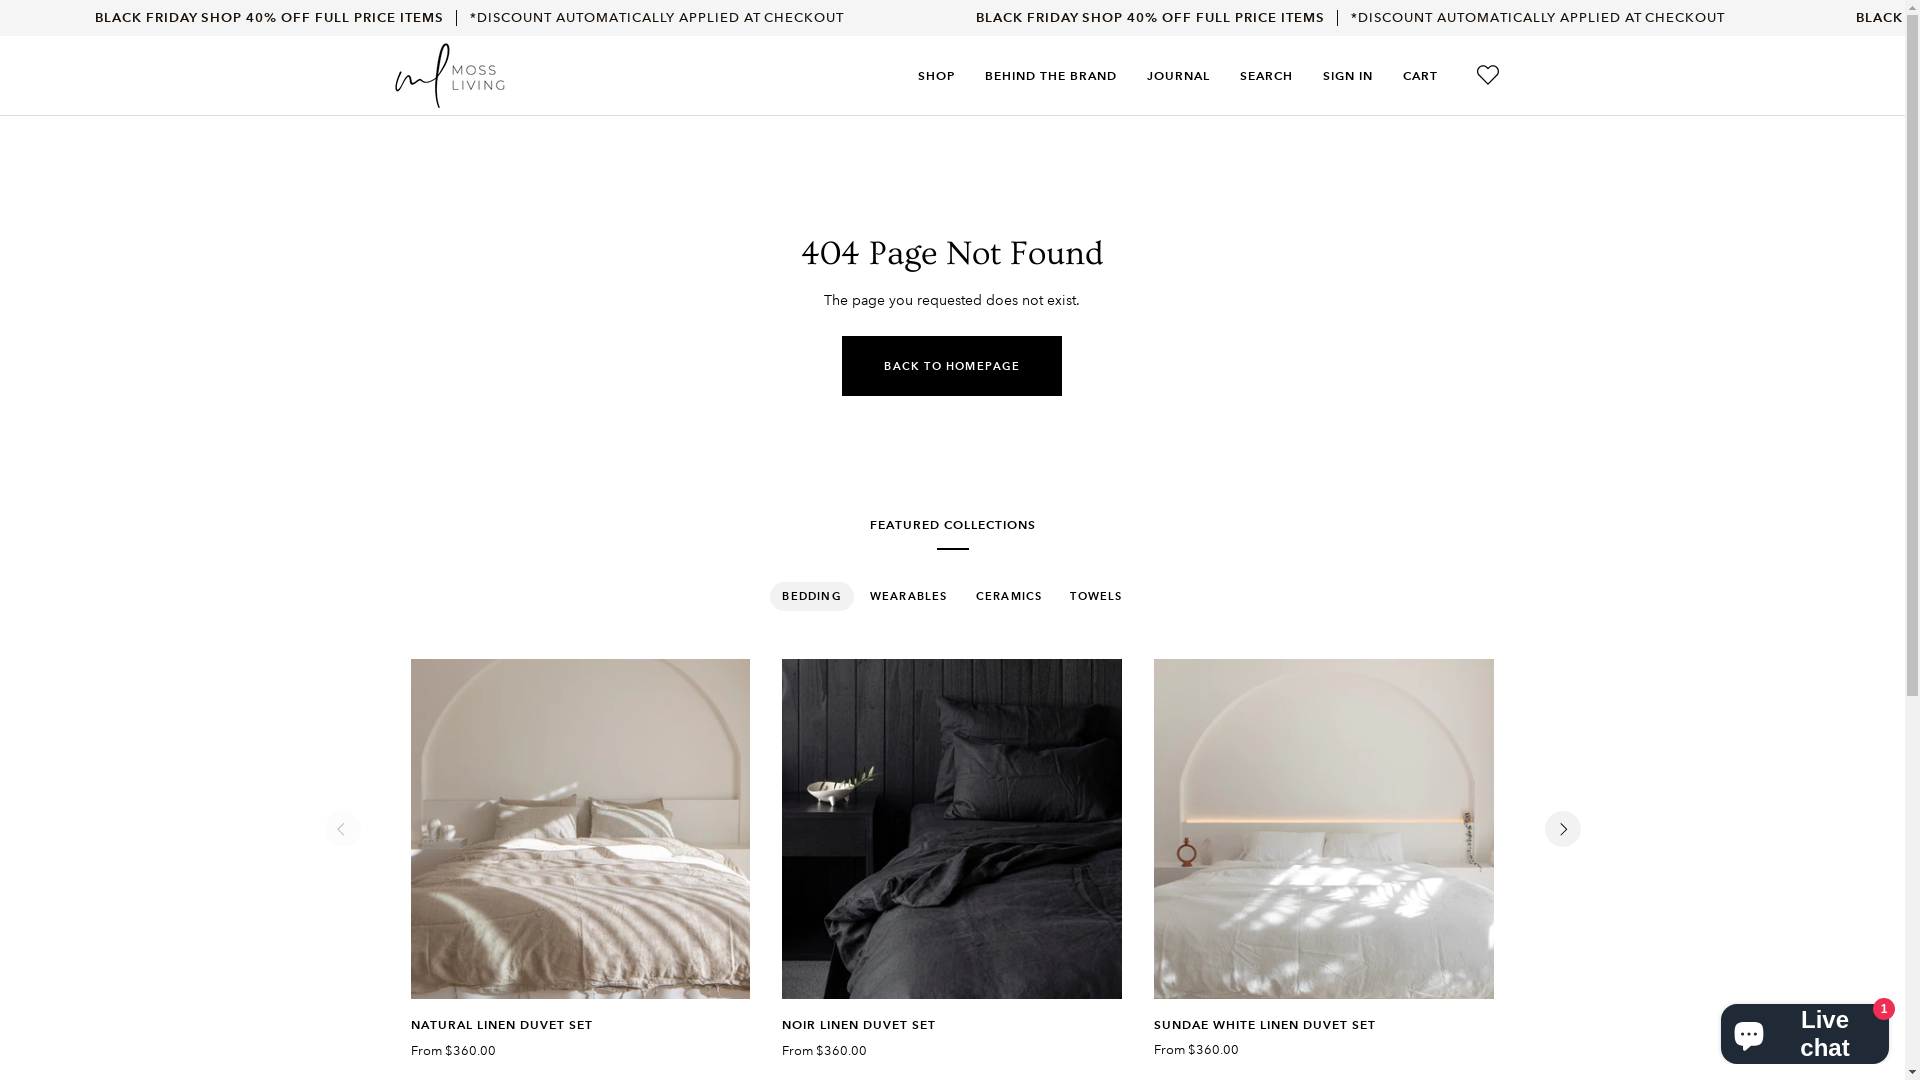 Image resolution: width=1920 pixels, height=1080 pixels. What do you see at coordinates (1805, 1030) in the screenshot?
I see `Shopify online store chat` at bounding box center [1805, 1030].